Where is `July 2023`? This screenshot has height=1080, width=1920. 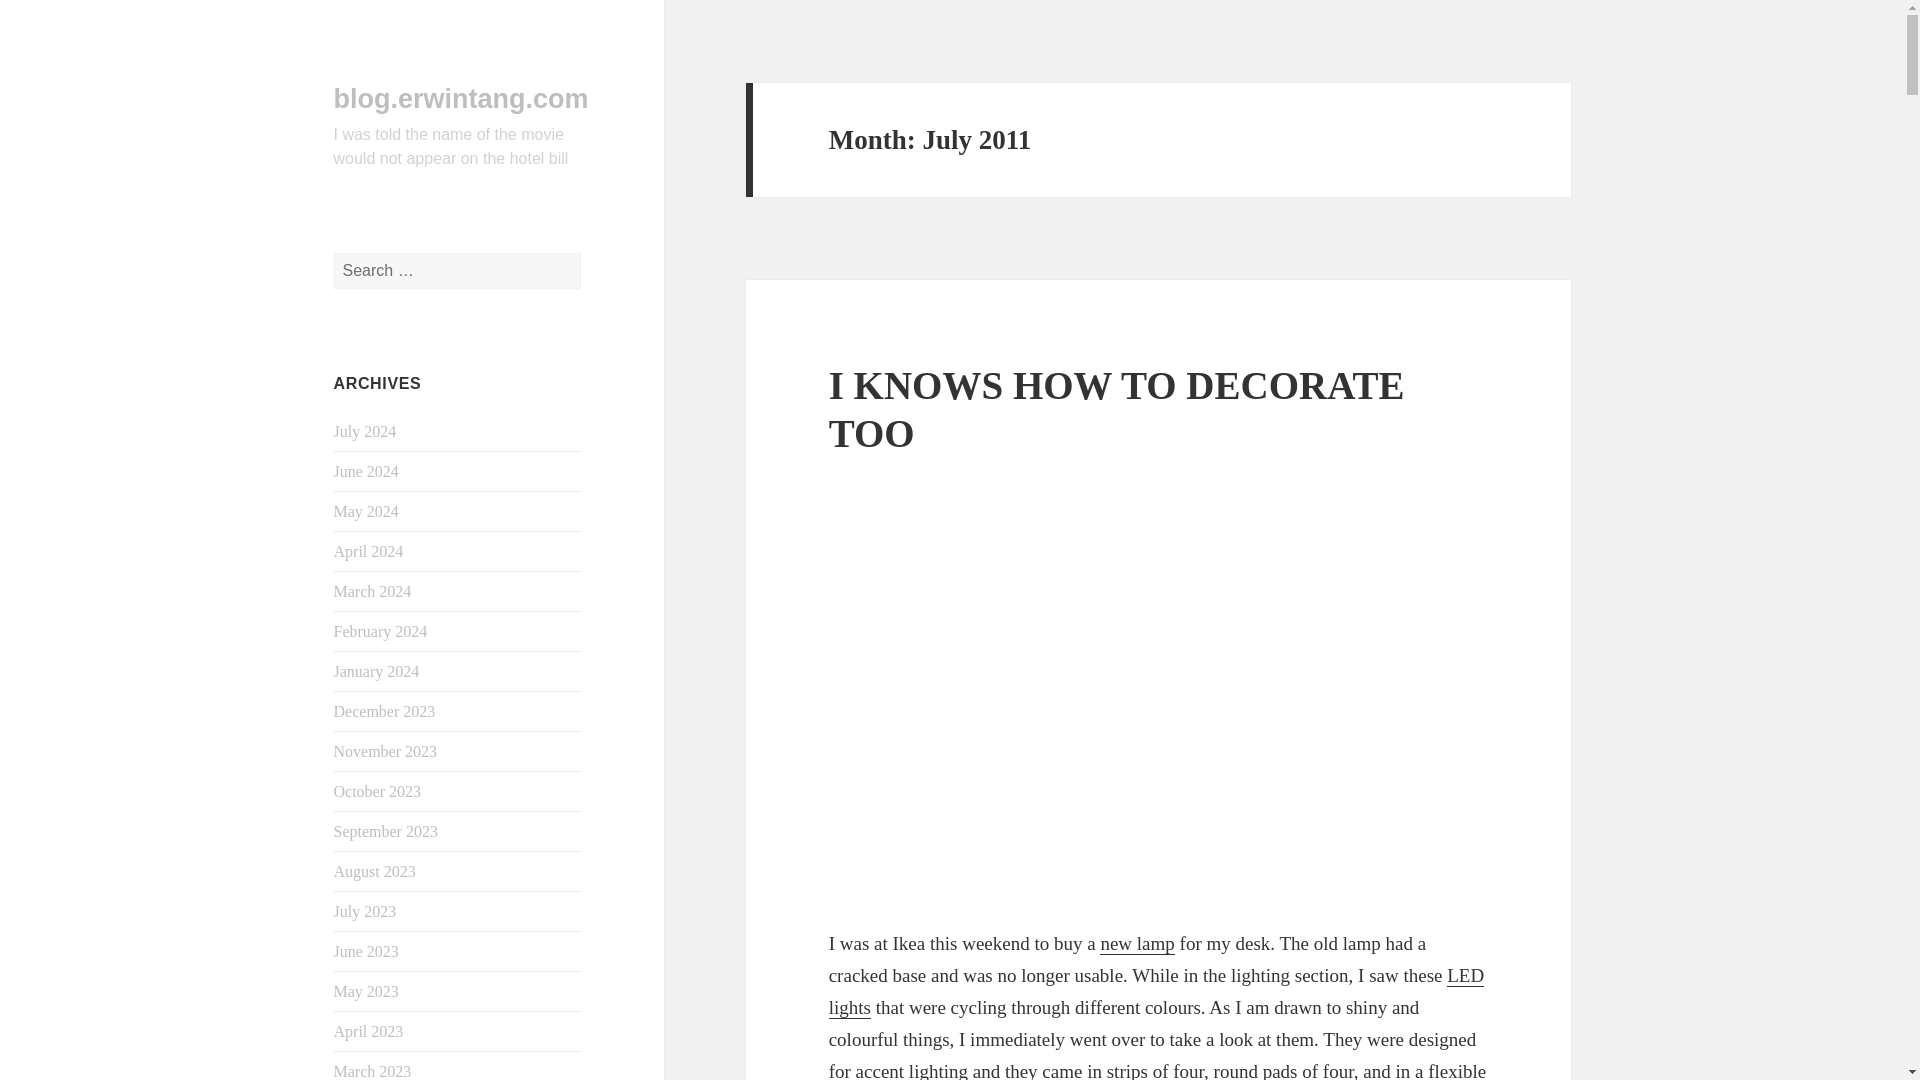 July 2023 is located at coordinates (366, 911).